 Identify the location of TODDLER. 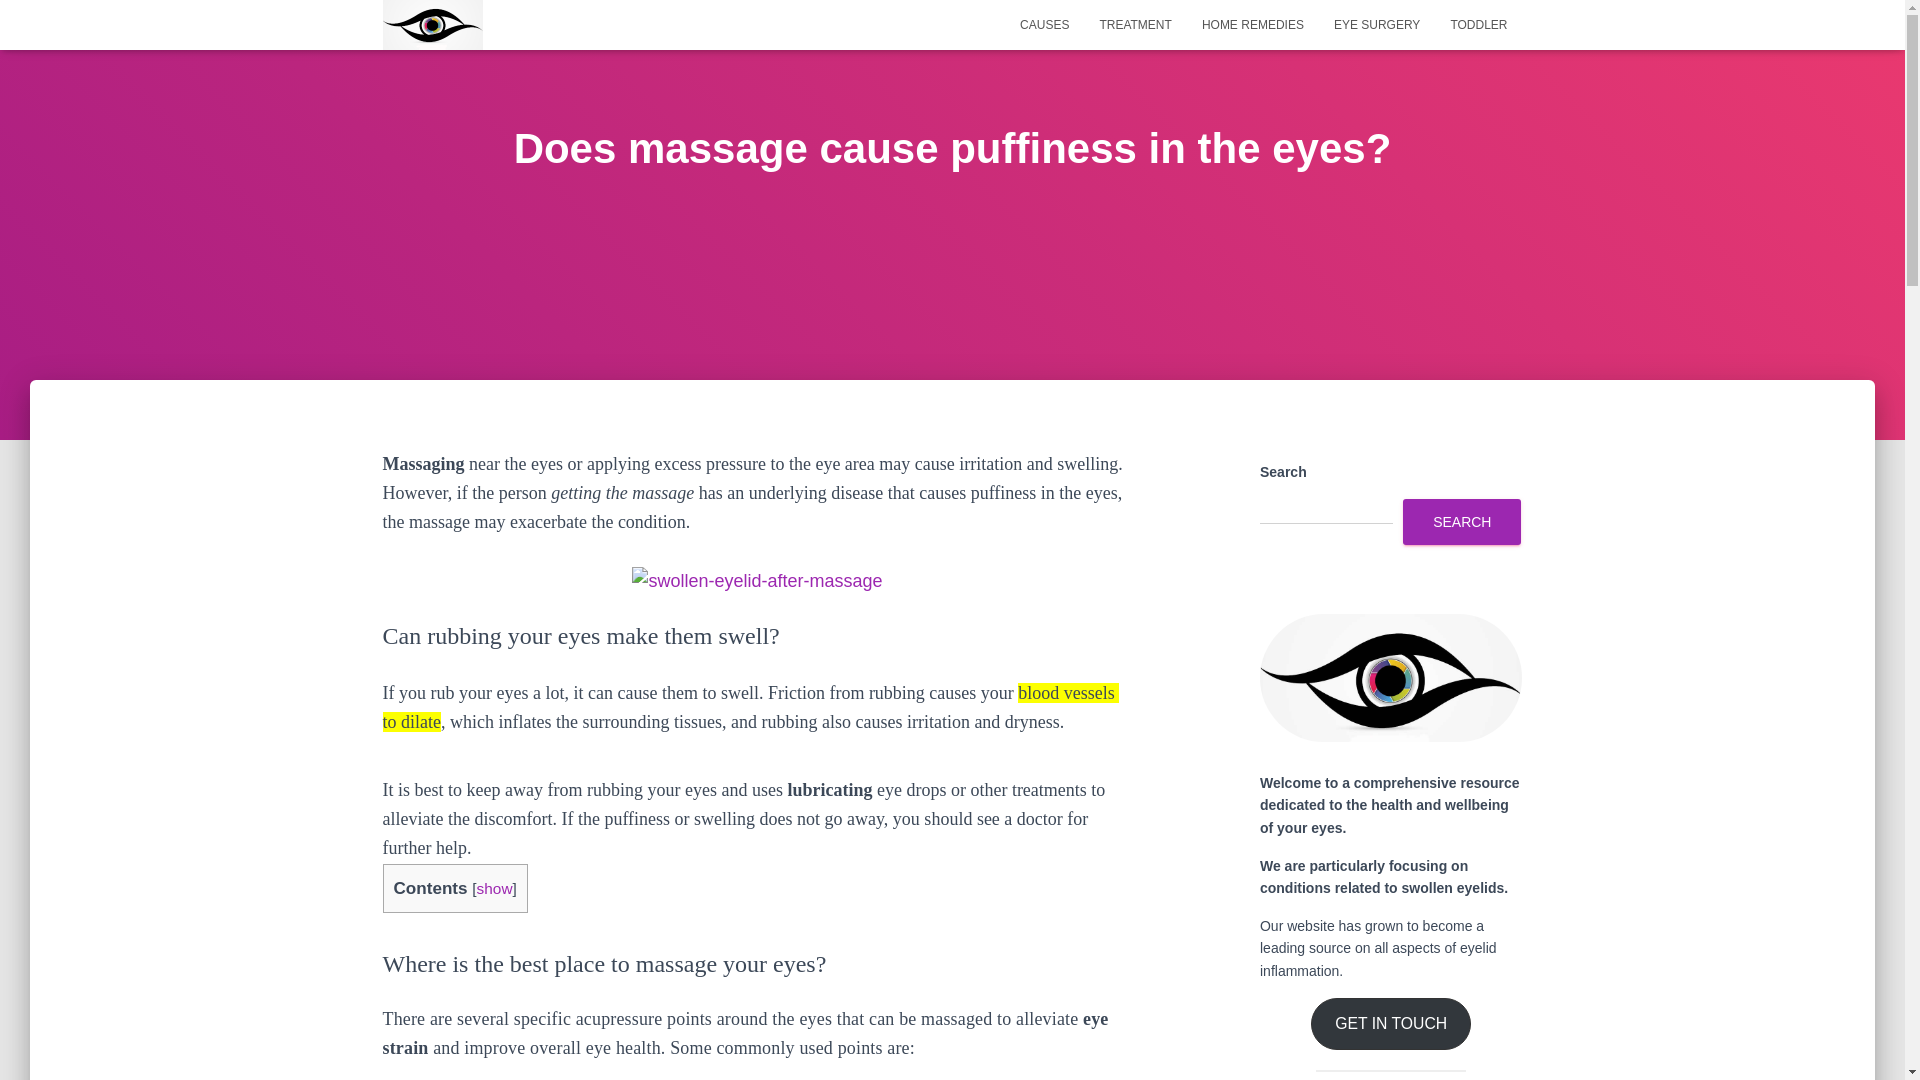
(1478, 24).